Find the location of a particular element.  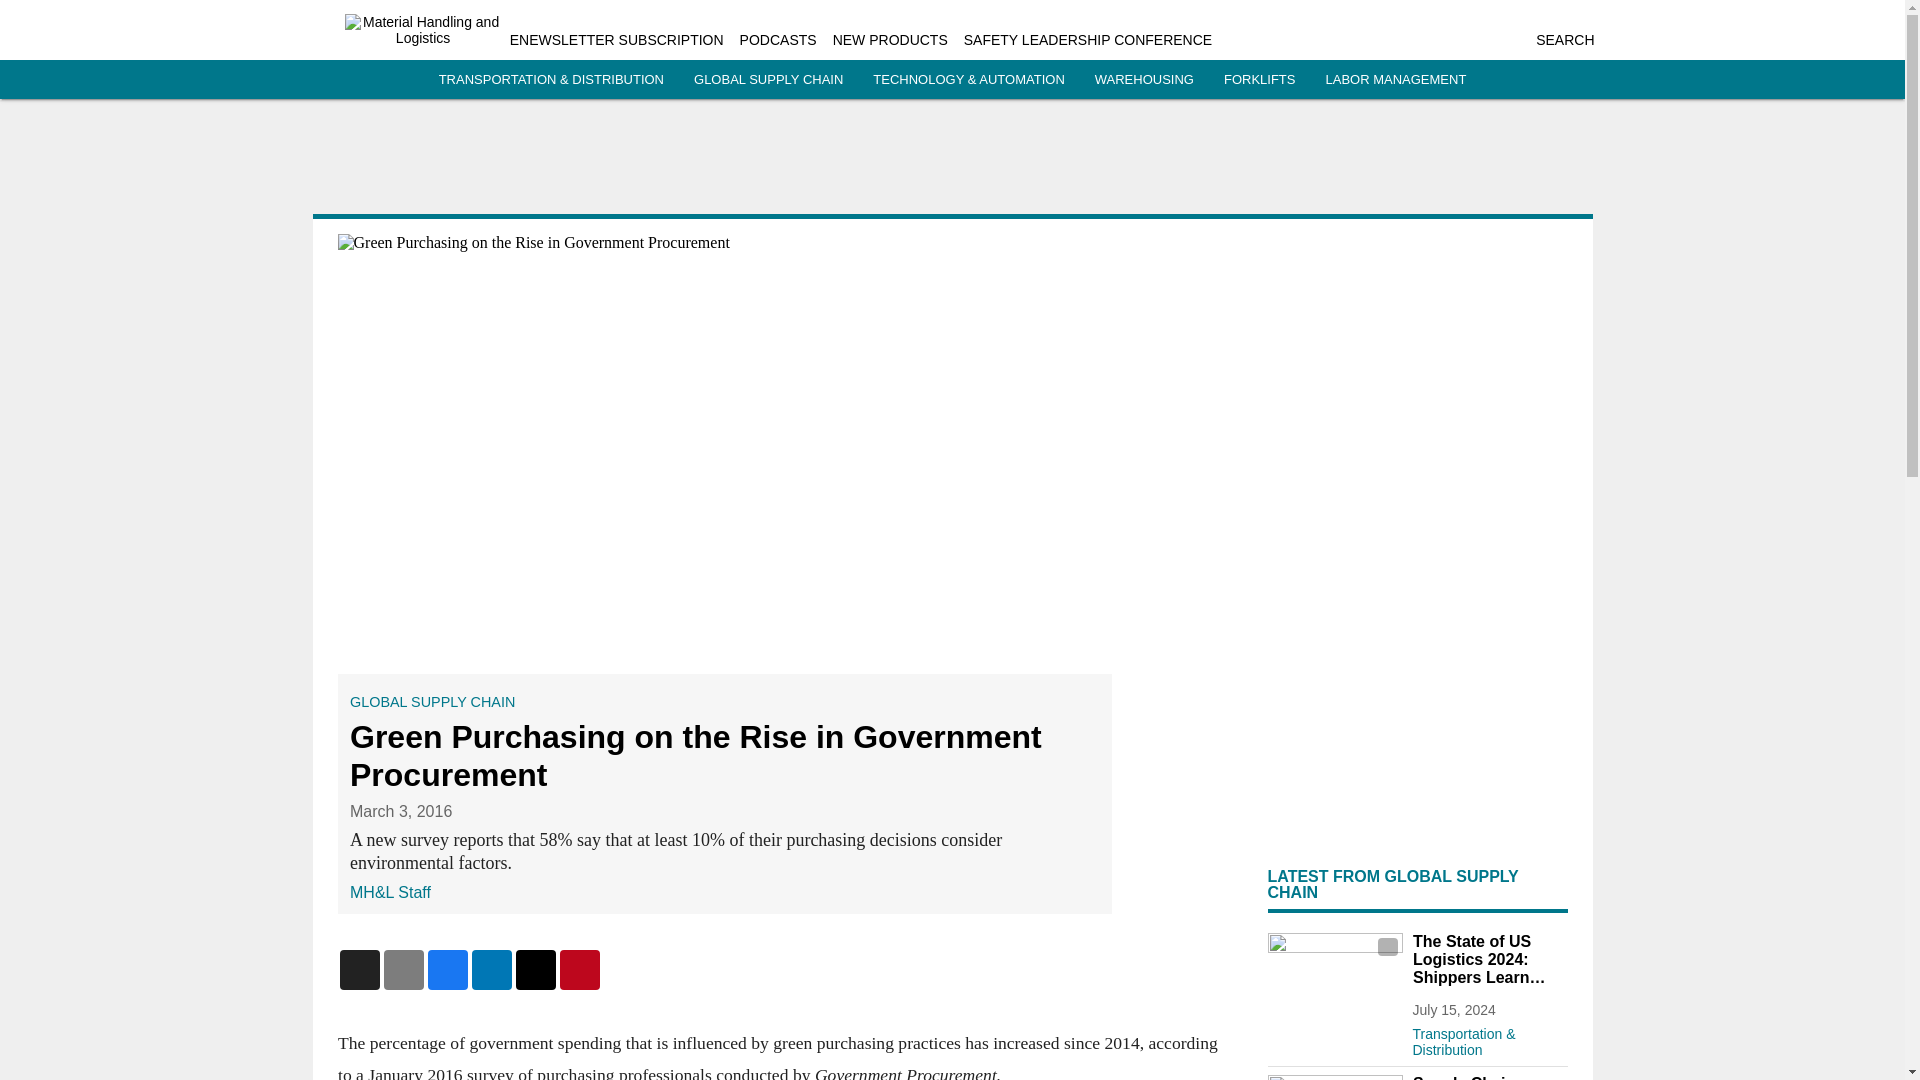

GLOBAL SUPPLY CHAIN is located at coordinates (768, 80).